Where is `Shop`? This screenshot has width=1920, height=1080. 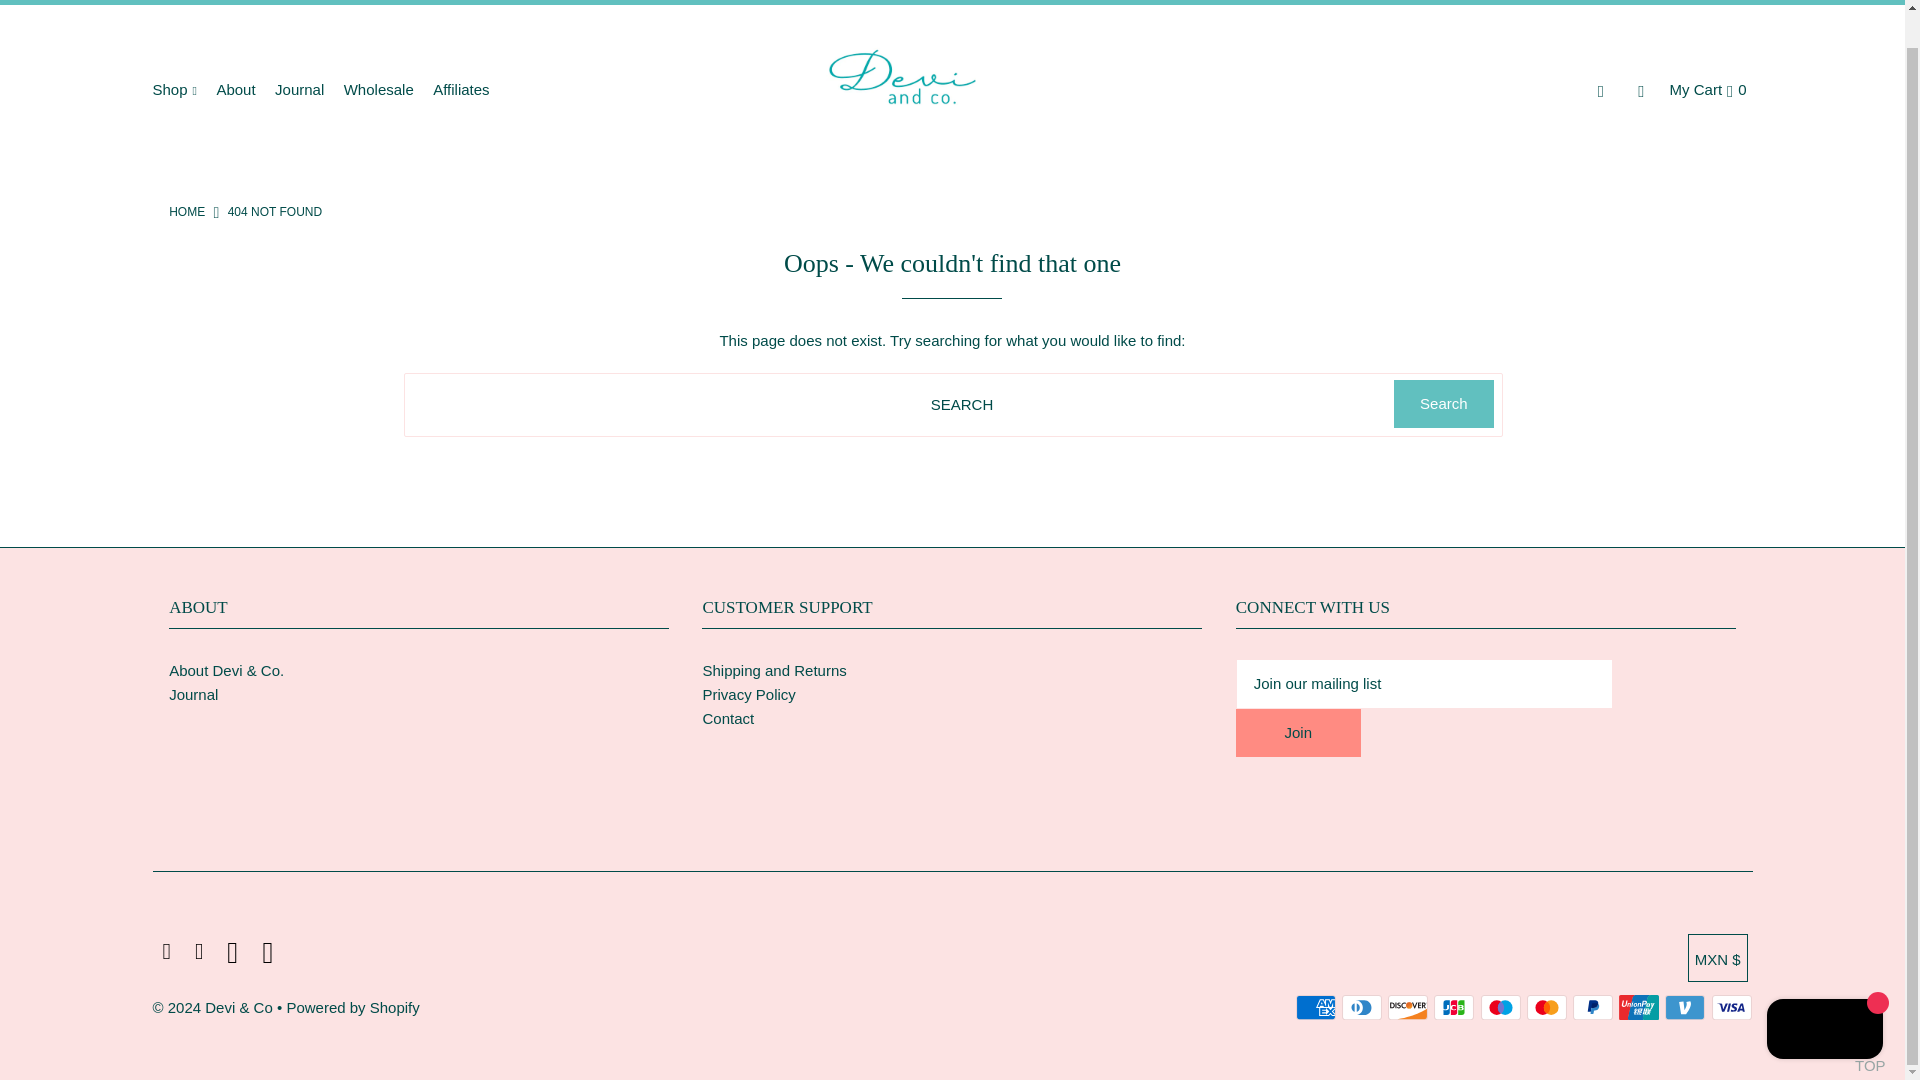 Shop is located at coordinates (181, 90).